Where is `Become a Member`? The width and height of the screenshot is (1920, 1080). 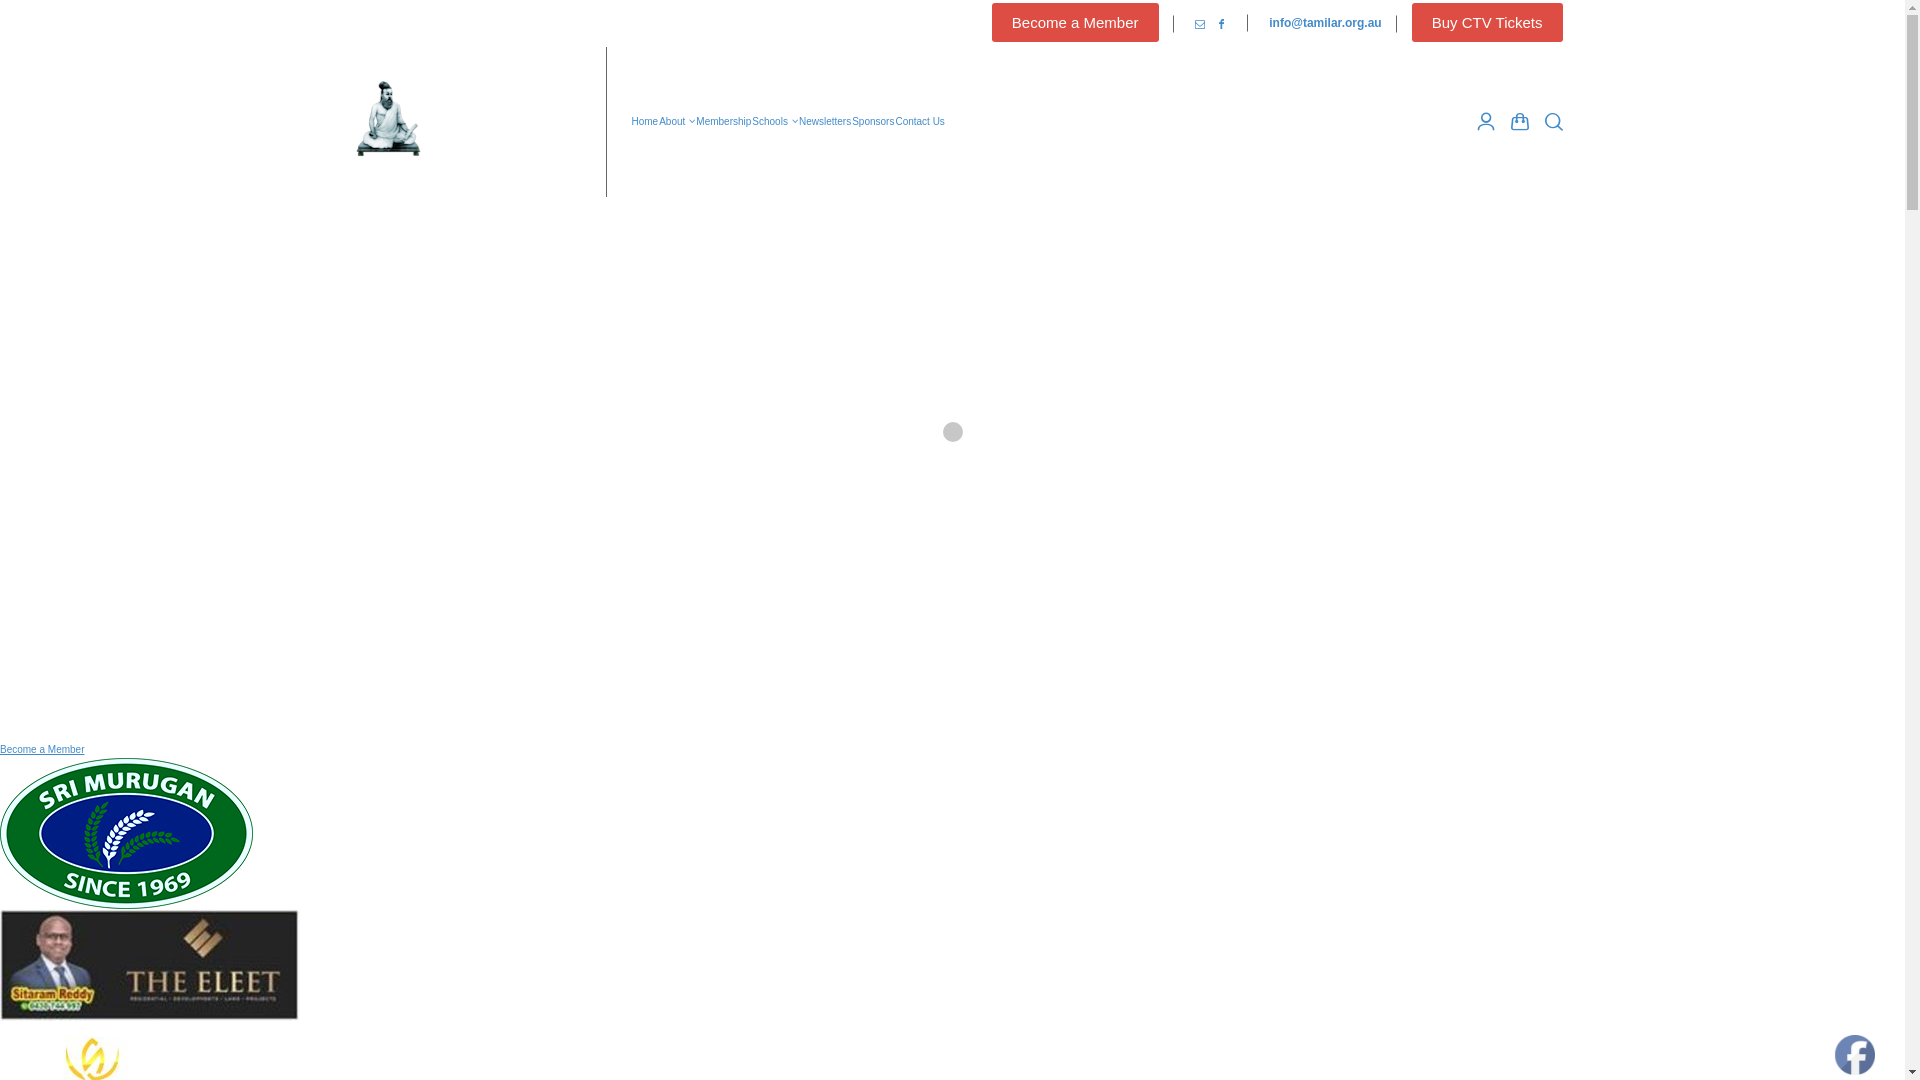 Become a Member is located at coordinates (1076, 22).